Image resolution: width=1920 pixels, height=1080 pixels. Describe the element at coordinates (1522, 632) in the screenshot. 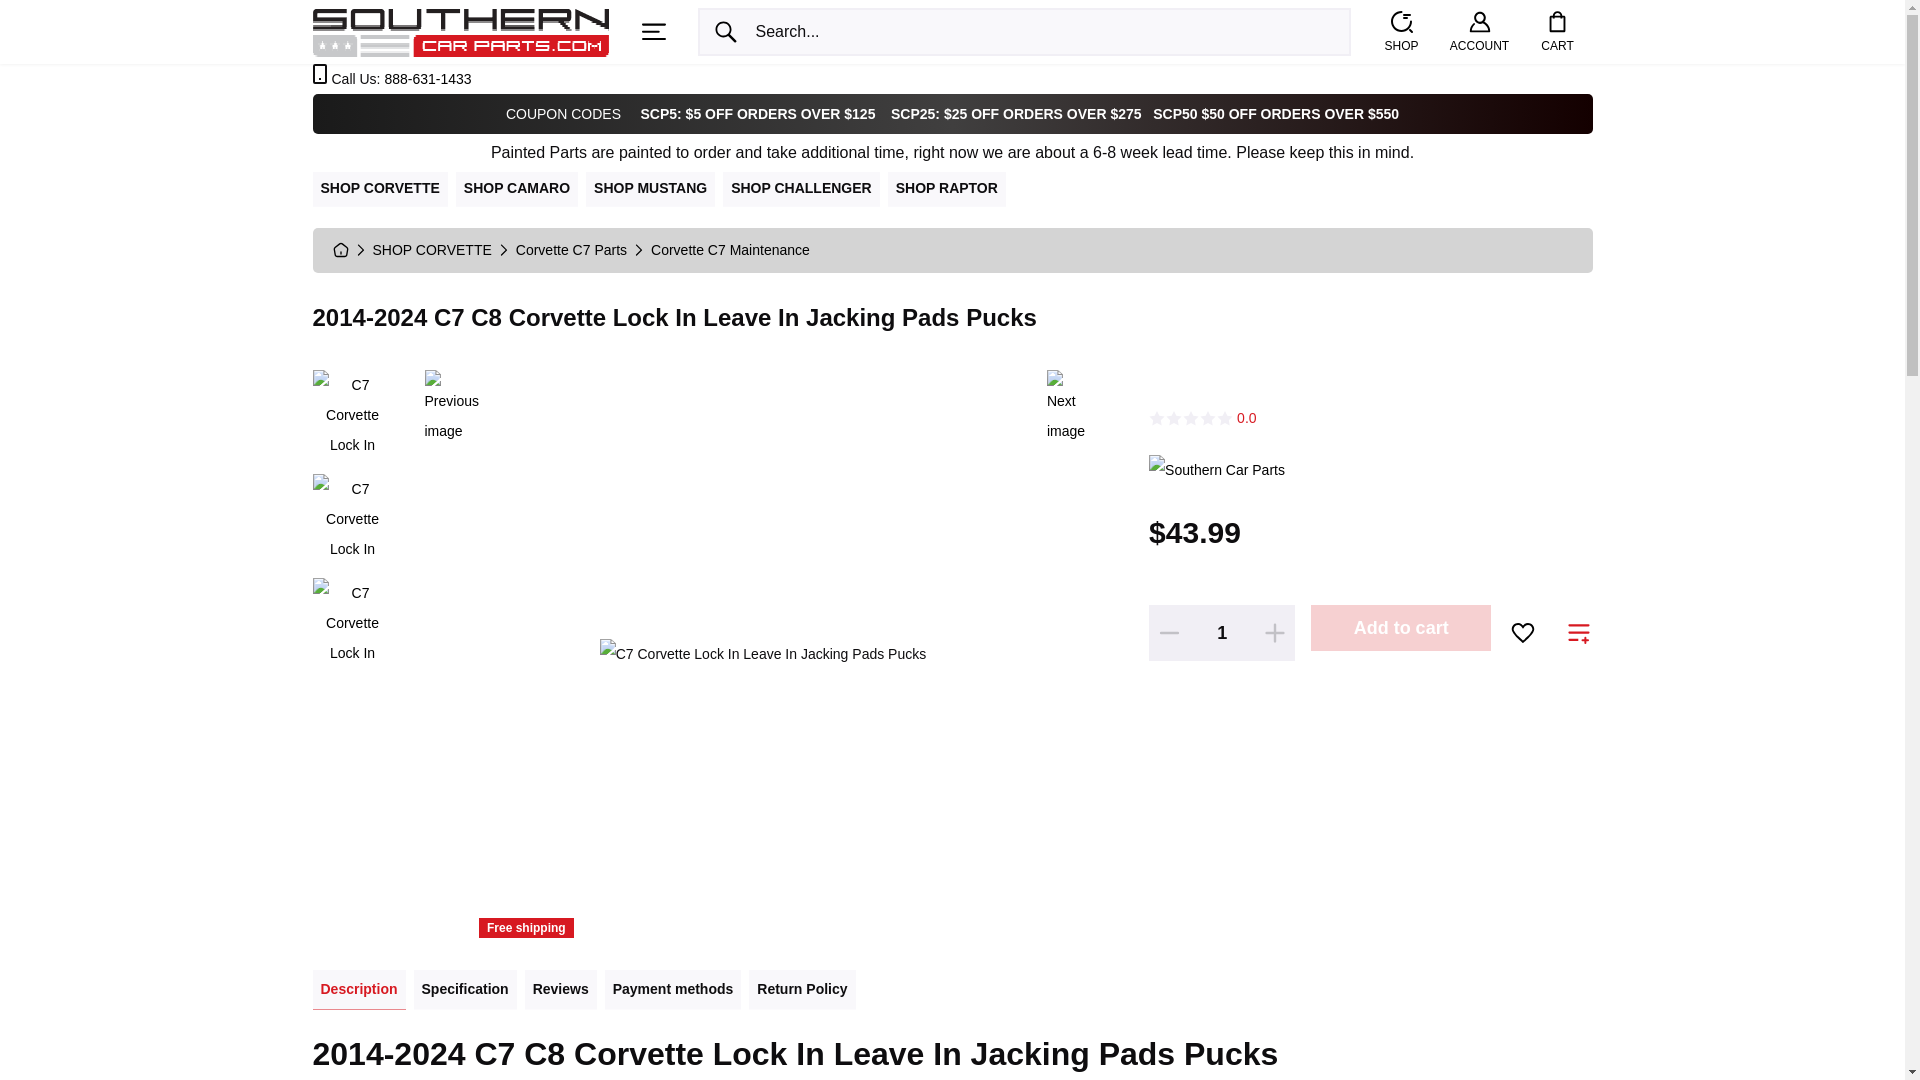

I see `Add to wishlist` at that location.